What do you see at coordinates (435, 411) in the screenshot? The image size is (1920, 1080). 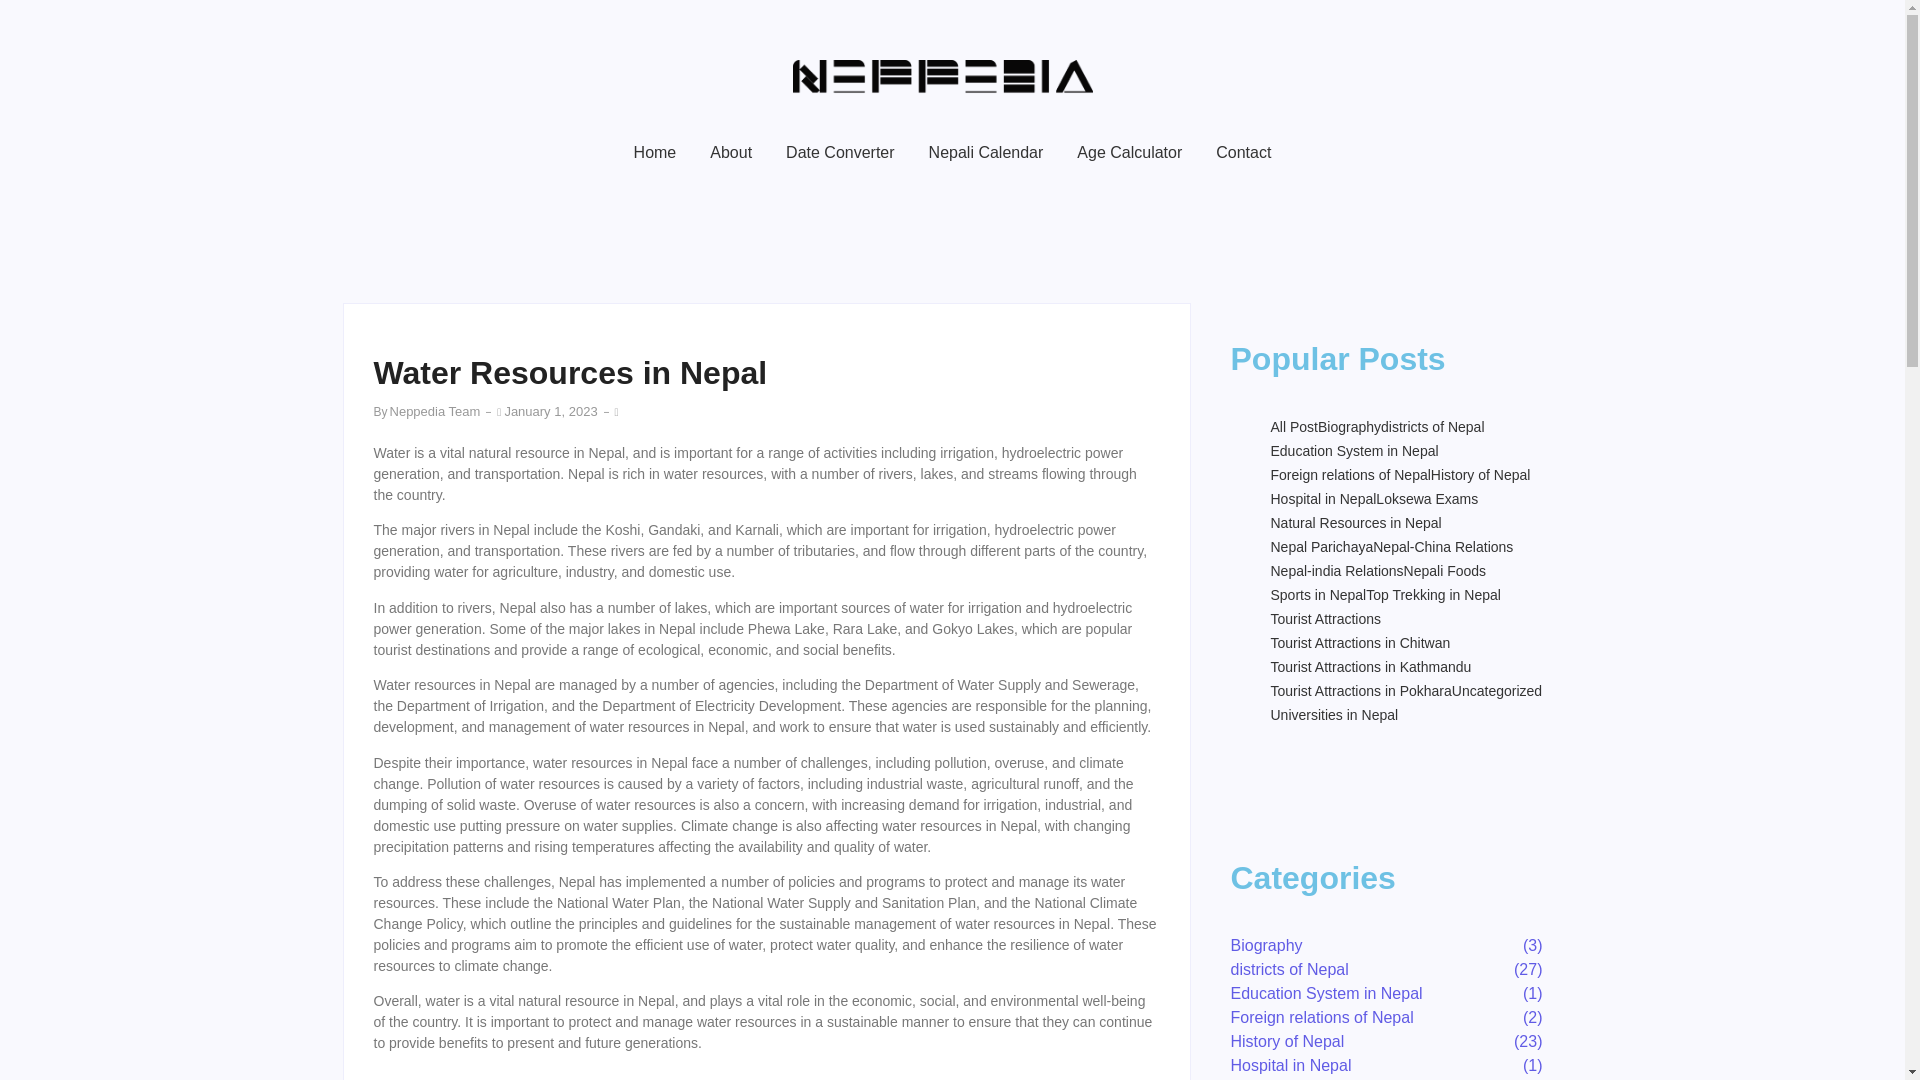 I see `Neppedia Team` at bounding box center [435, 411].